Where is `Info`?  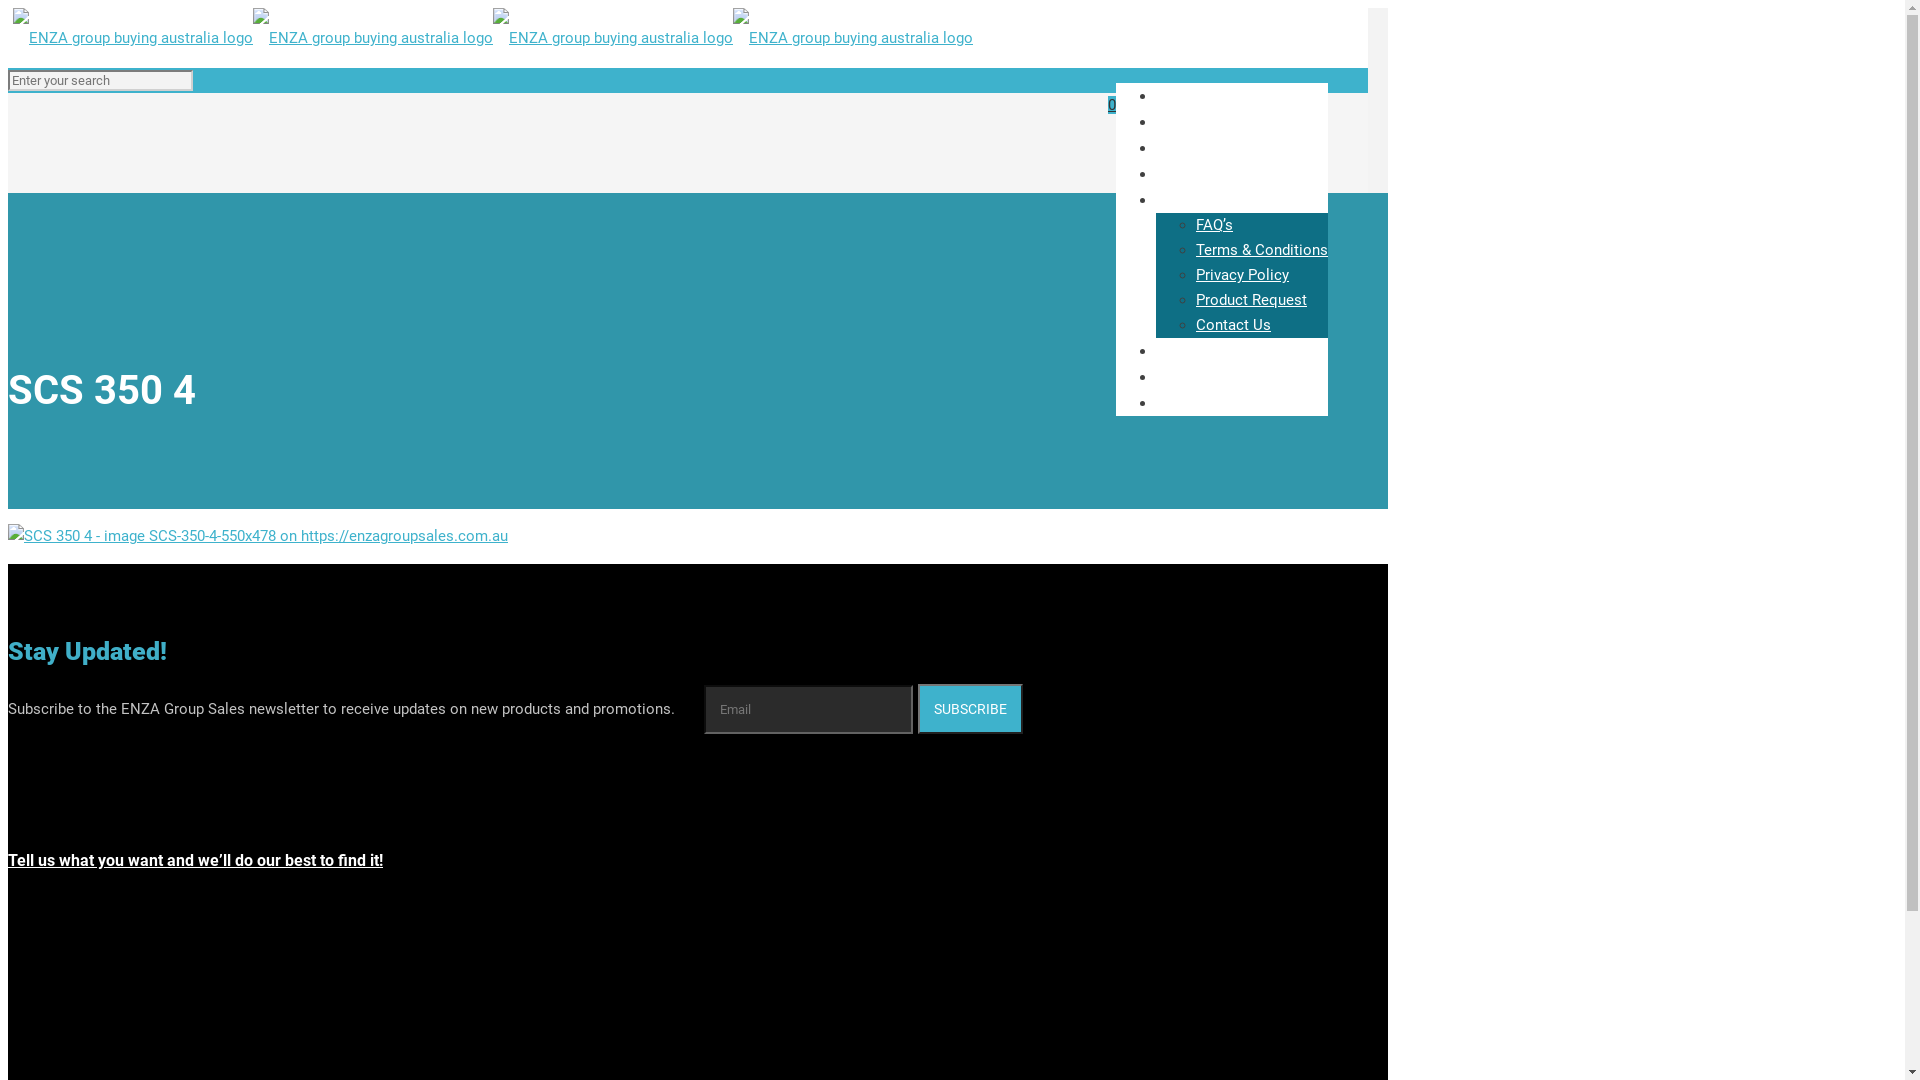
Info is located at coordinates (1180, 200).